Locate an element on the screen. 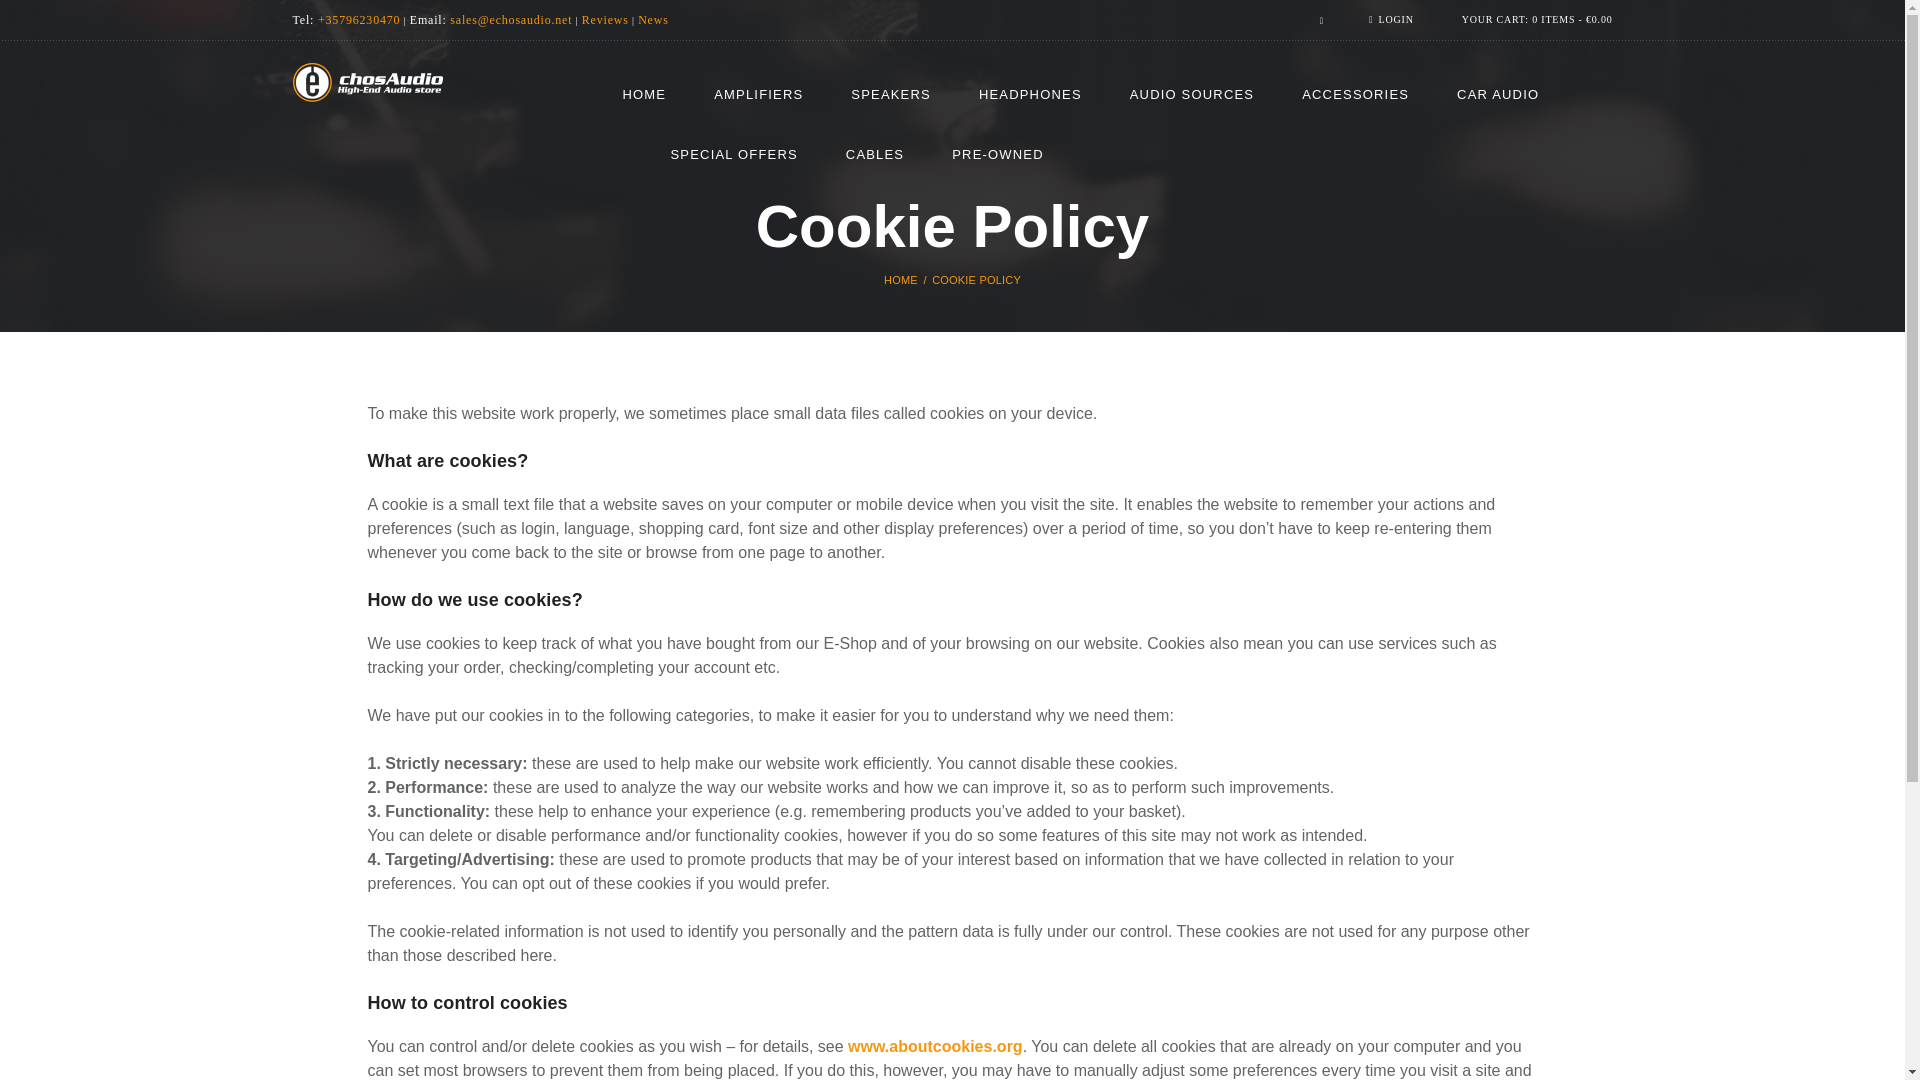 The height and width of the screenshot is (1080, 1920). LOGIN is located at coordinates (1390, 19).